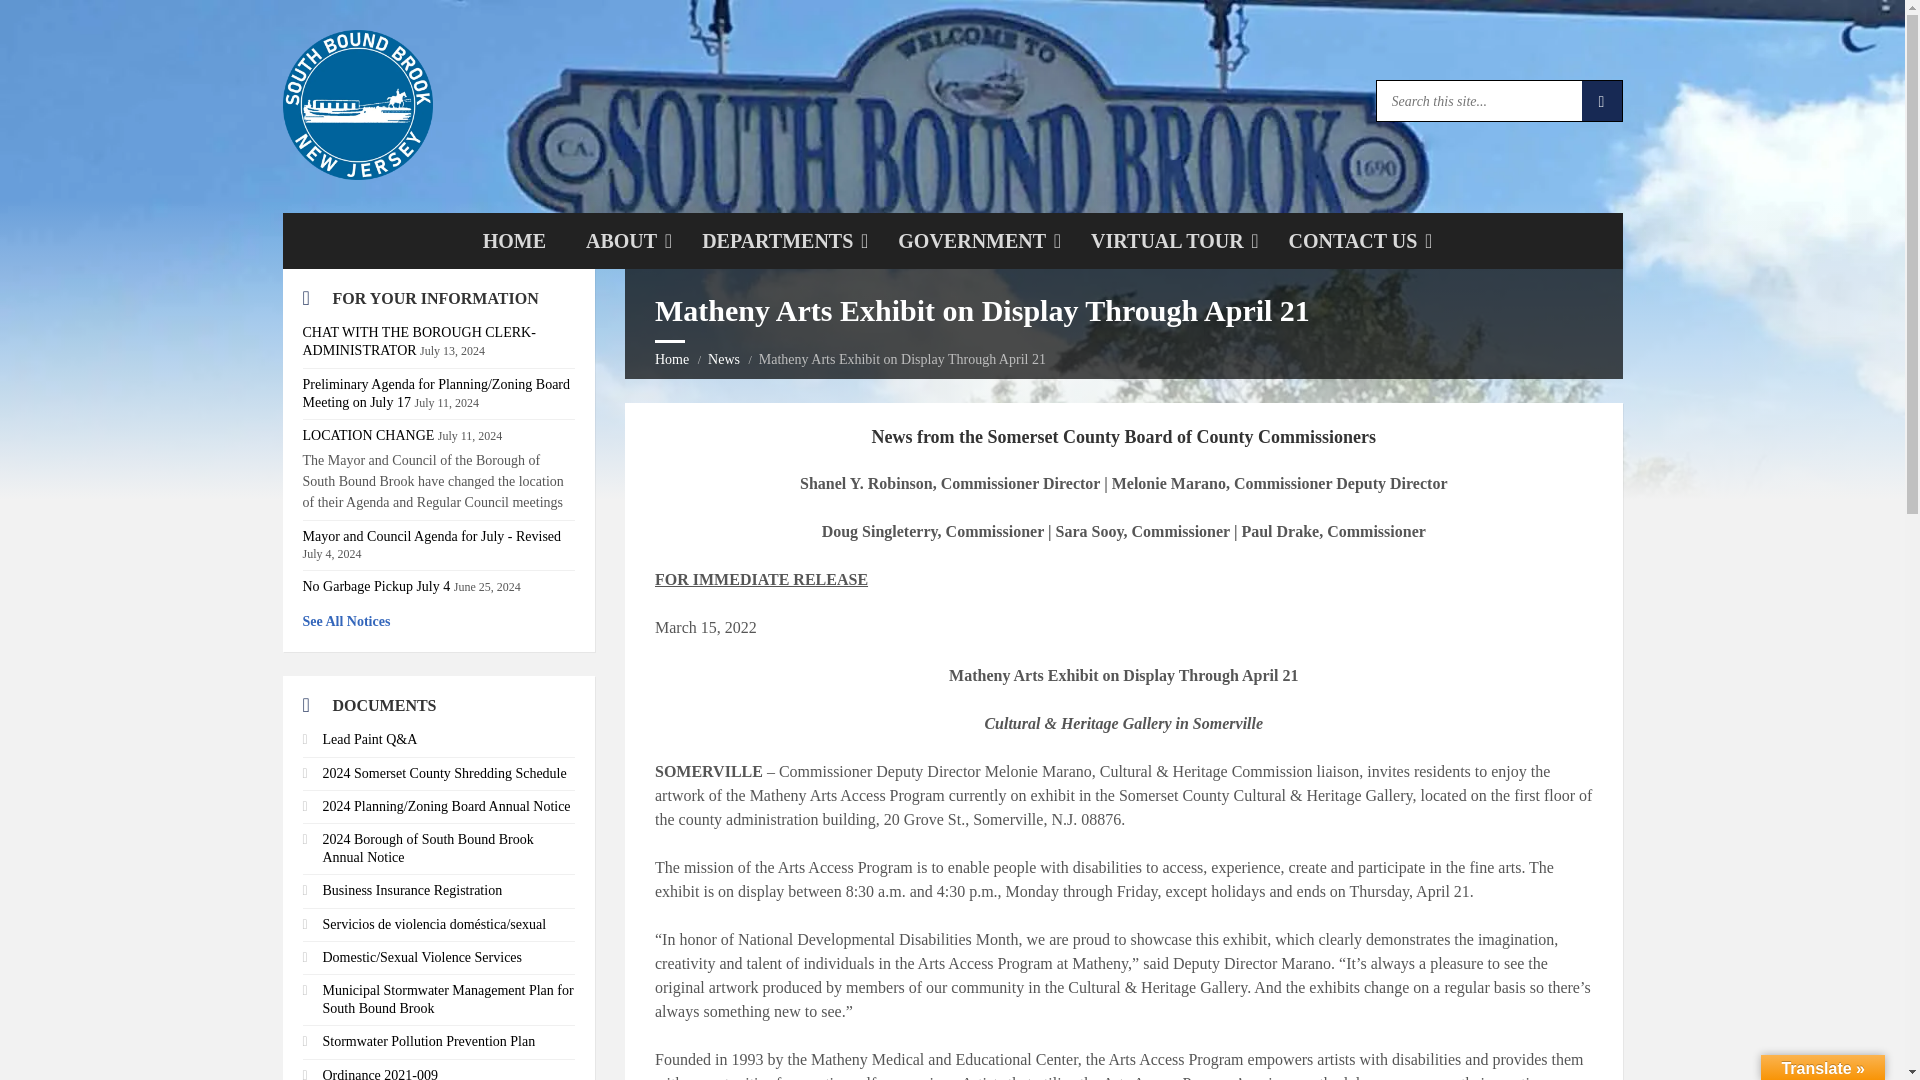 Image resolution: width=1920 pixels, height=1080 pixels. Describe the element at coordinates (779, 240) in the screenshot. I see `ABOUT` at that location.